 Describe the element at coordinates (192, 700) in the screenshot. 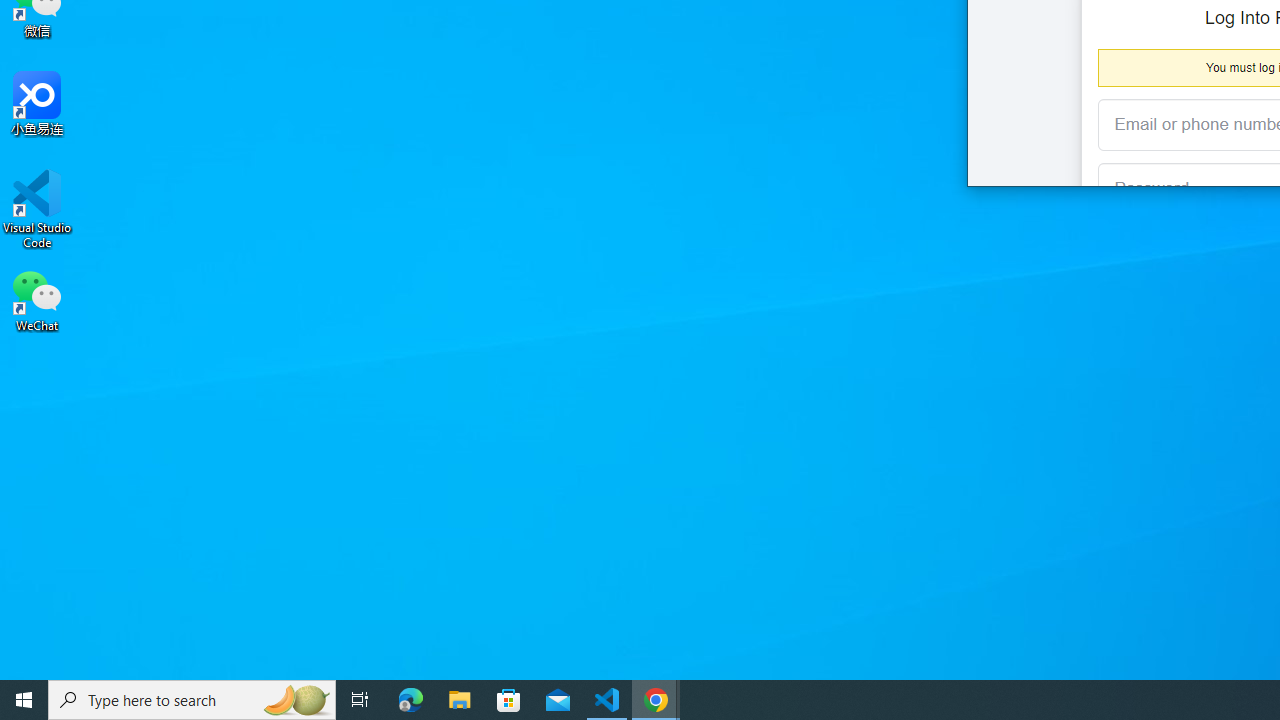

I see `Type here to search` at that location.